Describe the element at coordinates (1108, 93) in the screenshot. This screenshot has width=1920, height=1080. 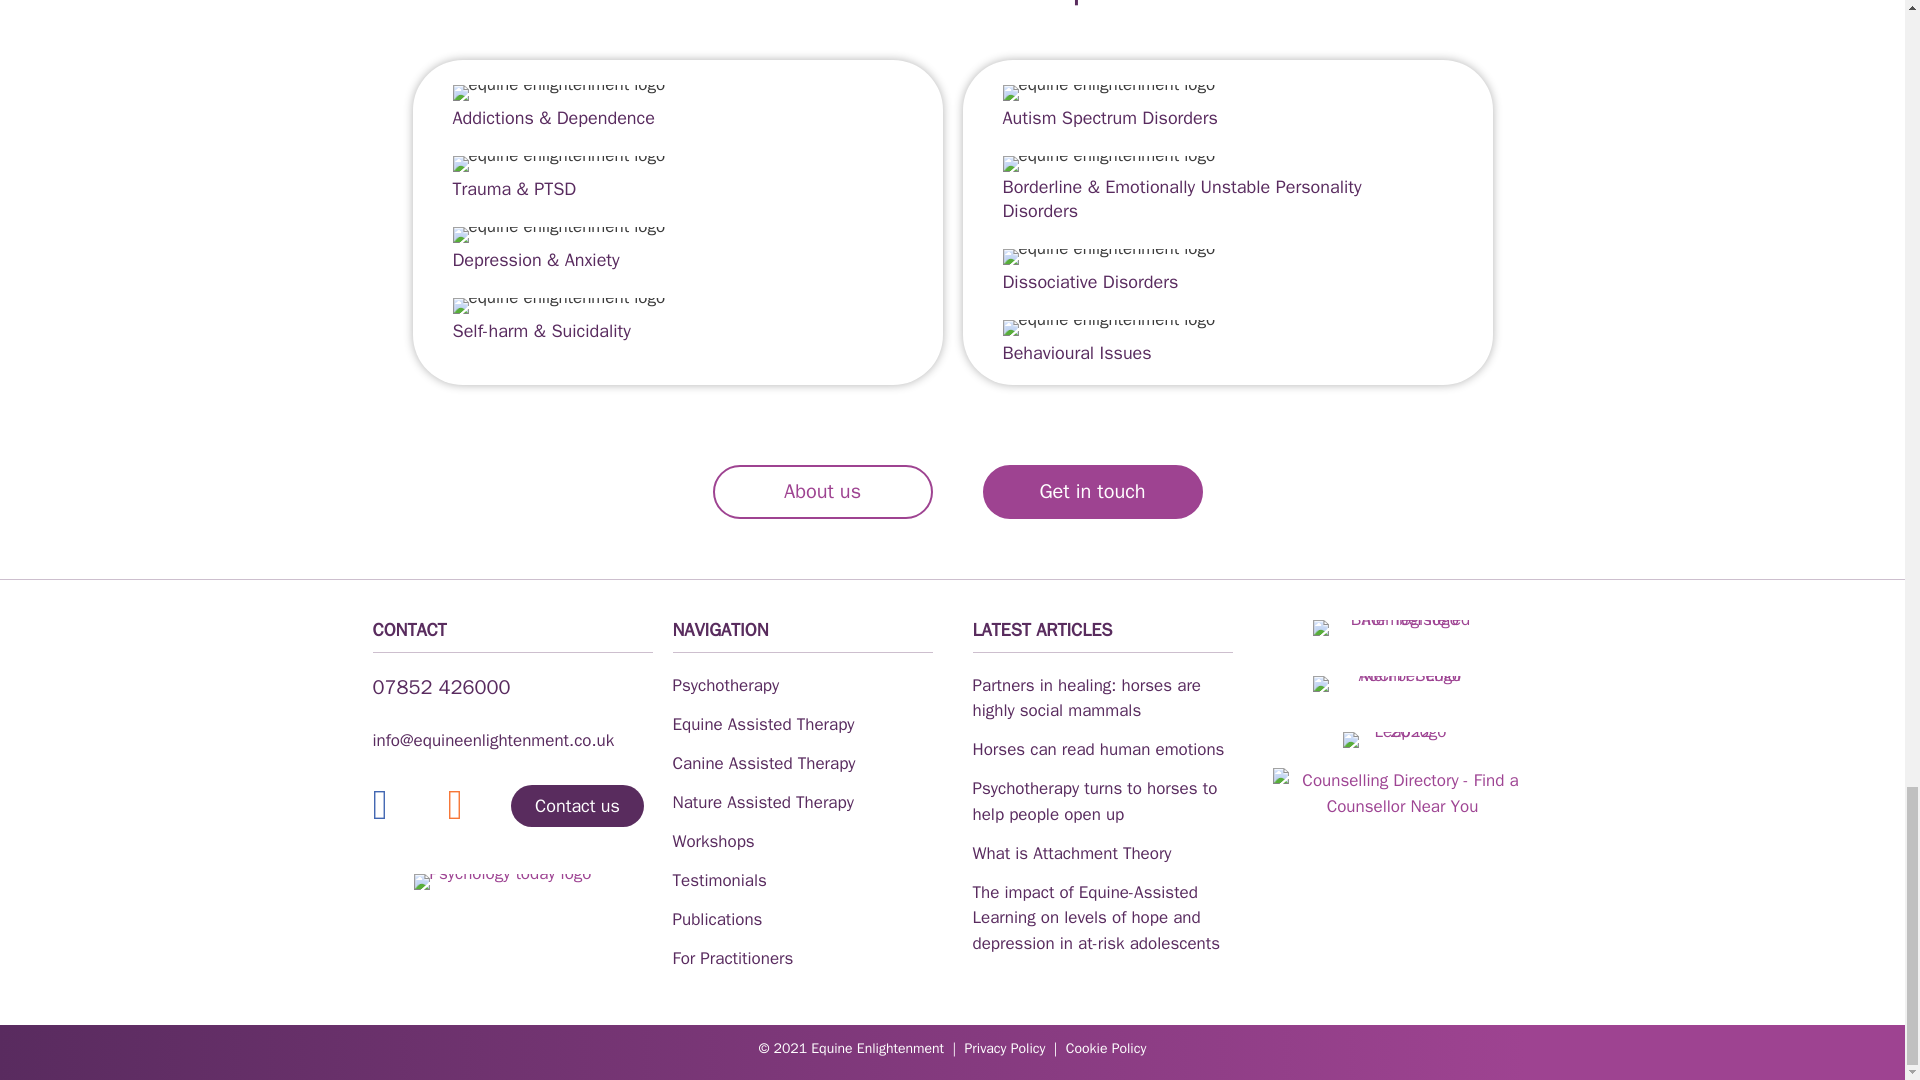
I see `equine enlightenment separator 150` at that location.